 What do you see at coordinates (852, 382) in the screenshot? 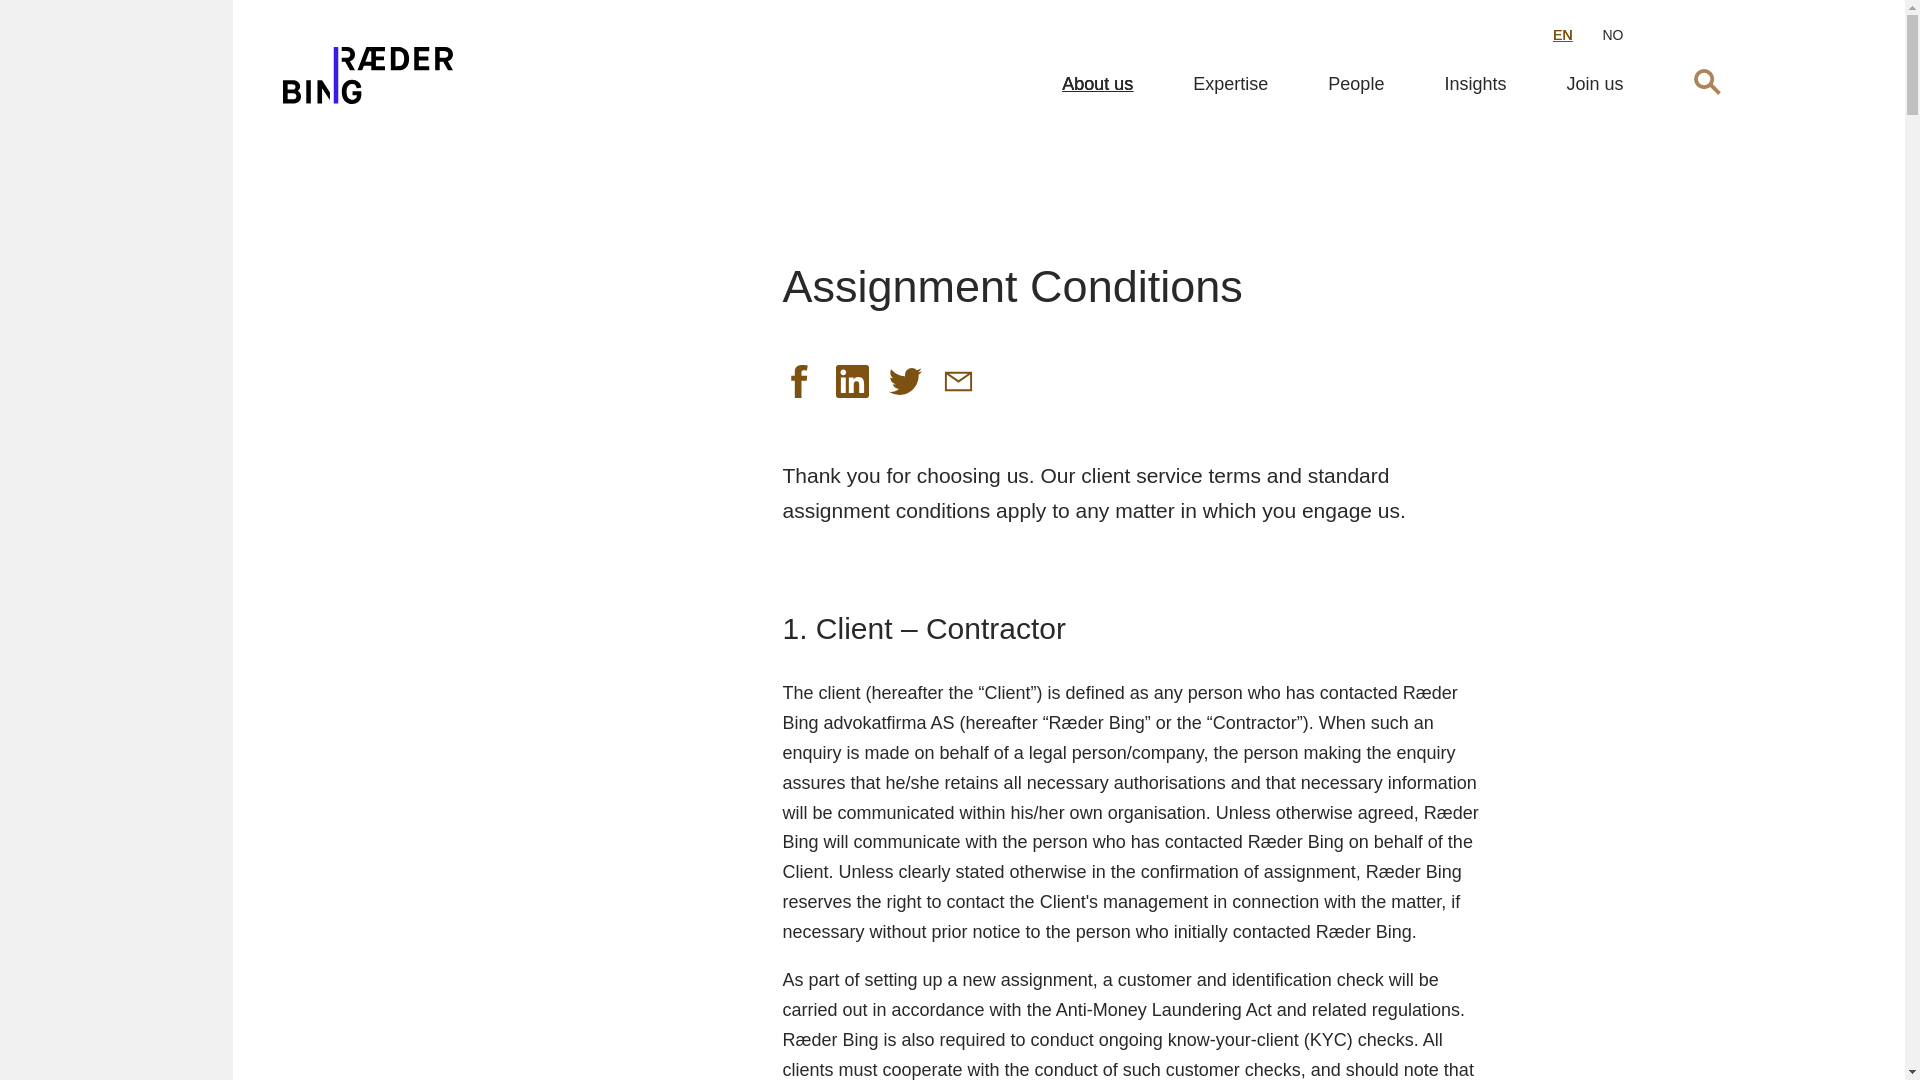
I see `LinkedIn icon` at bounding box center [852, 382].